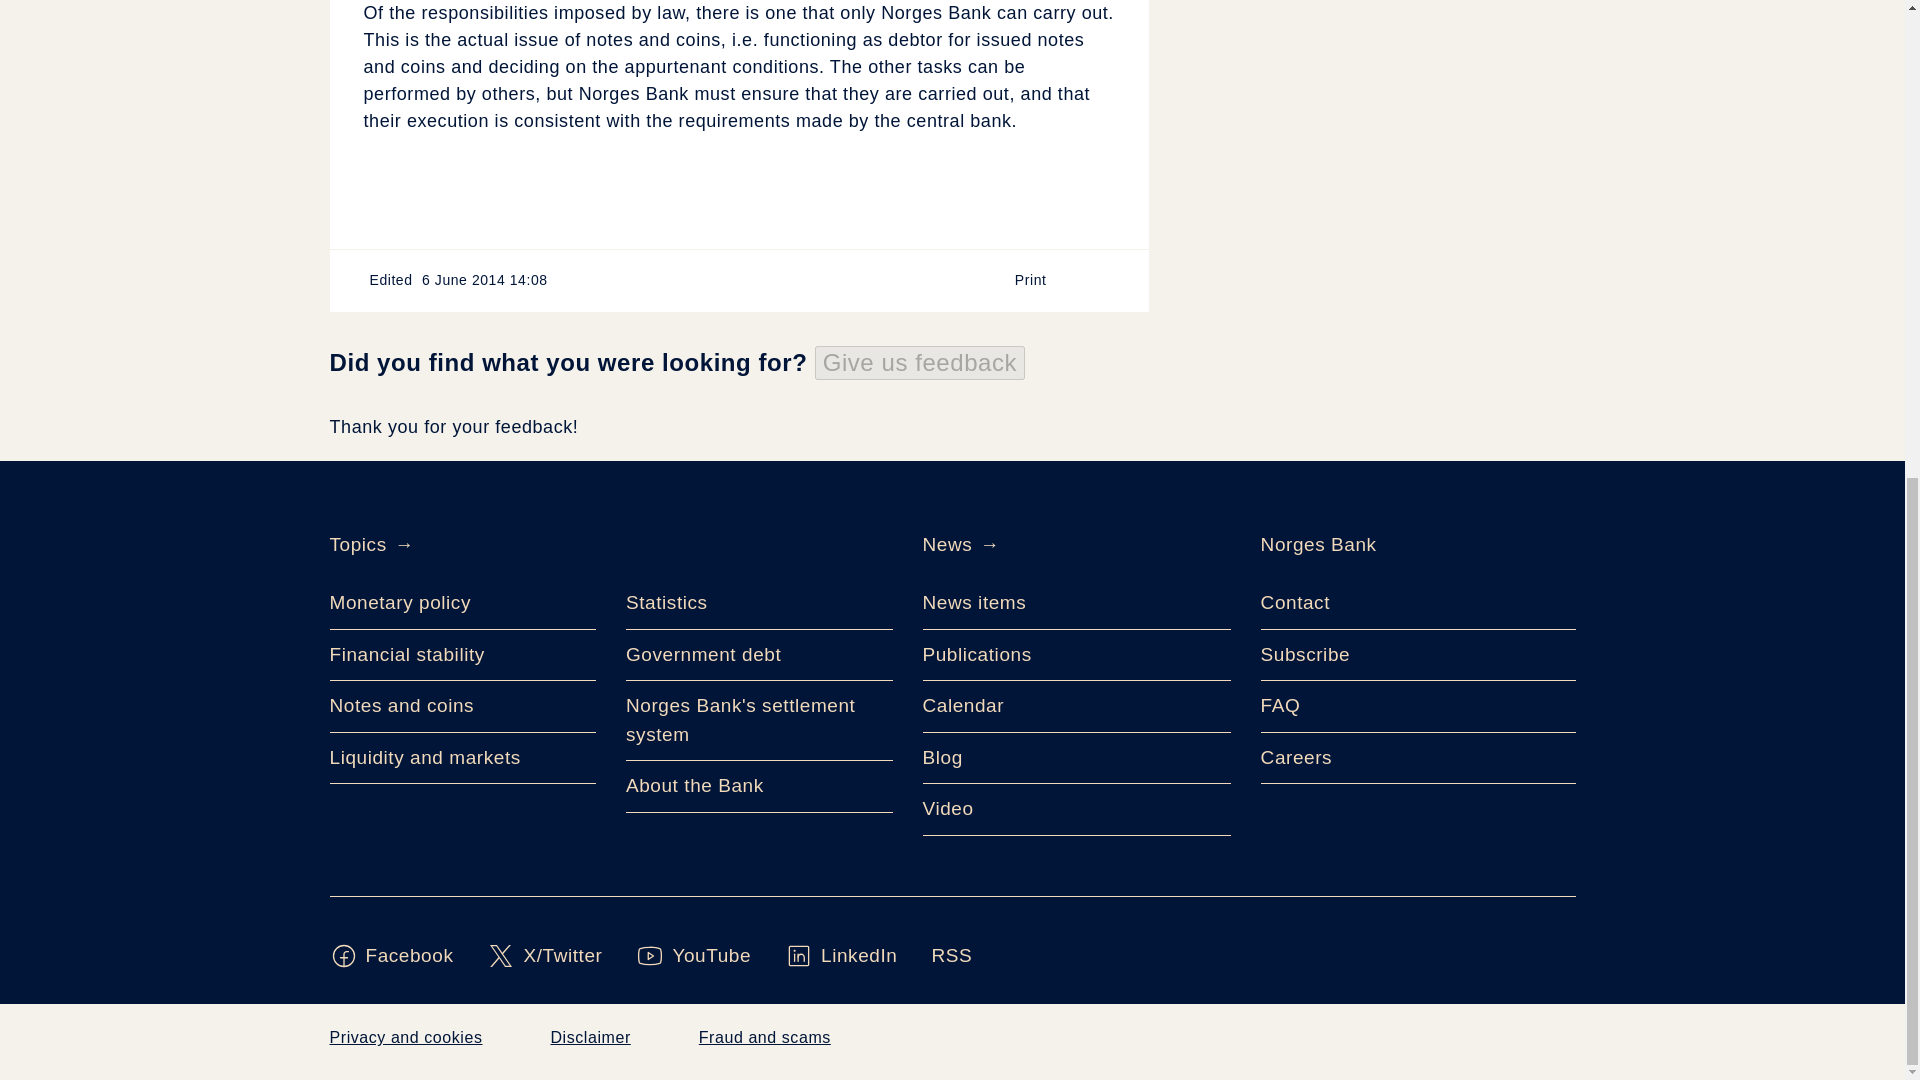  What do you see at coordinates (946, 545) in the screenshot?
I see `News` at bounding box center [946, 545].